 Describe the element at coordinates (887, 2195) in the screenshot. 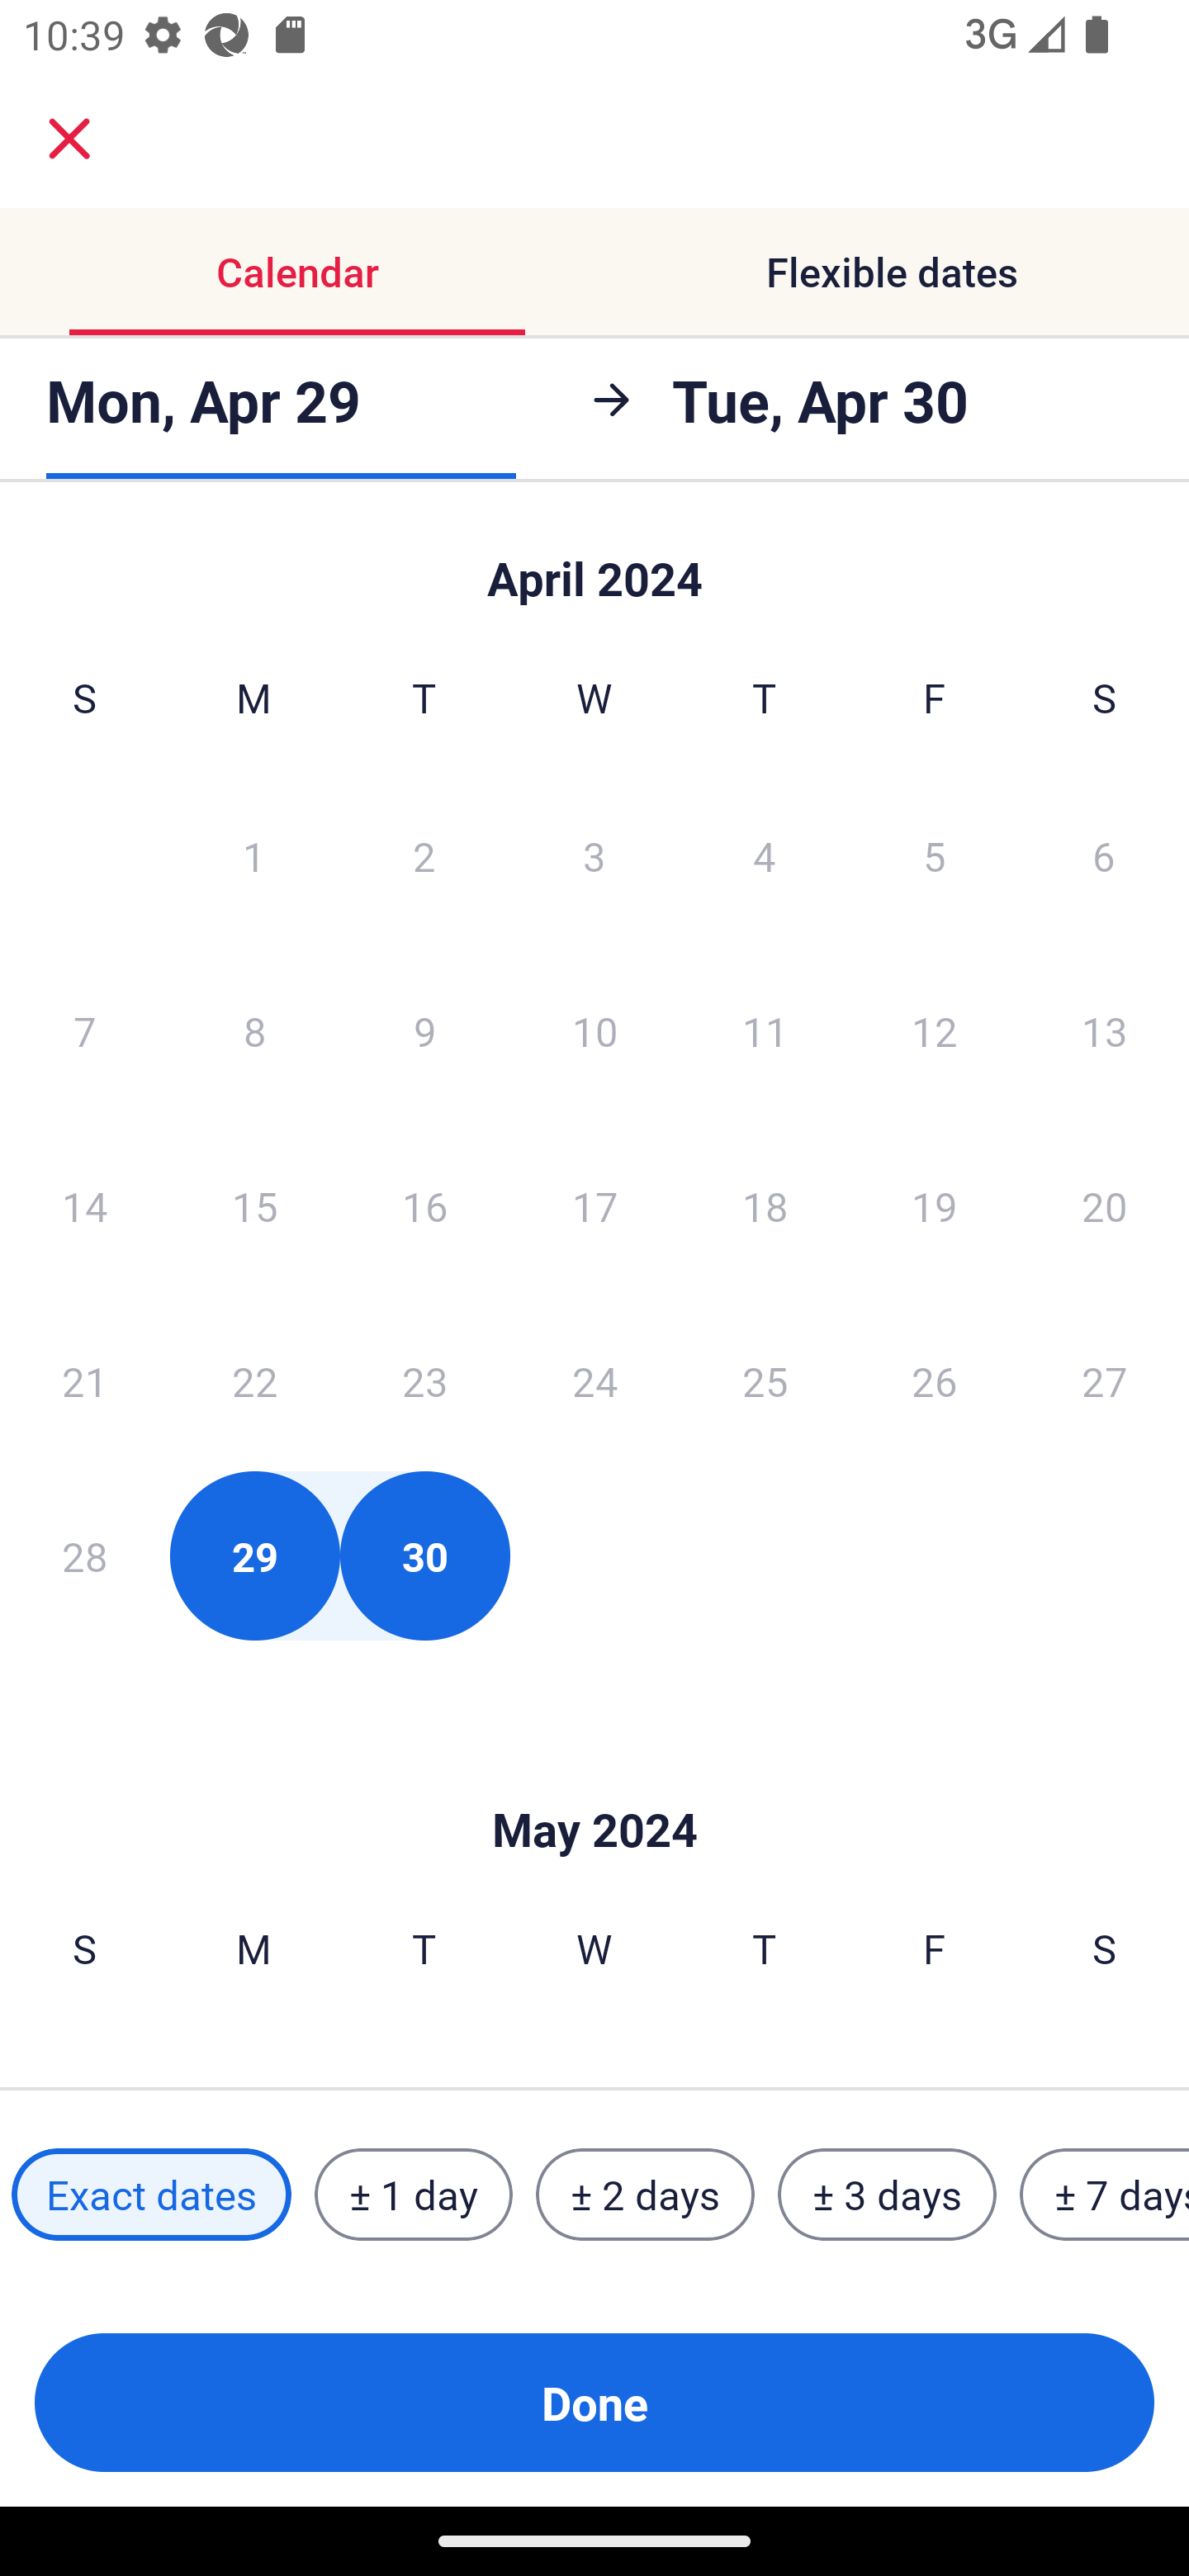

I see `± 3 days` at that location.